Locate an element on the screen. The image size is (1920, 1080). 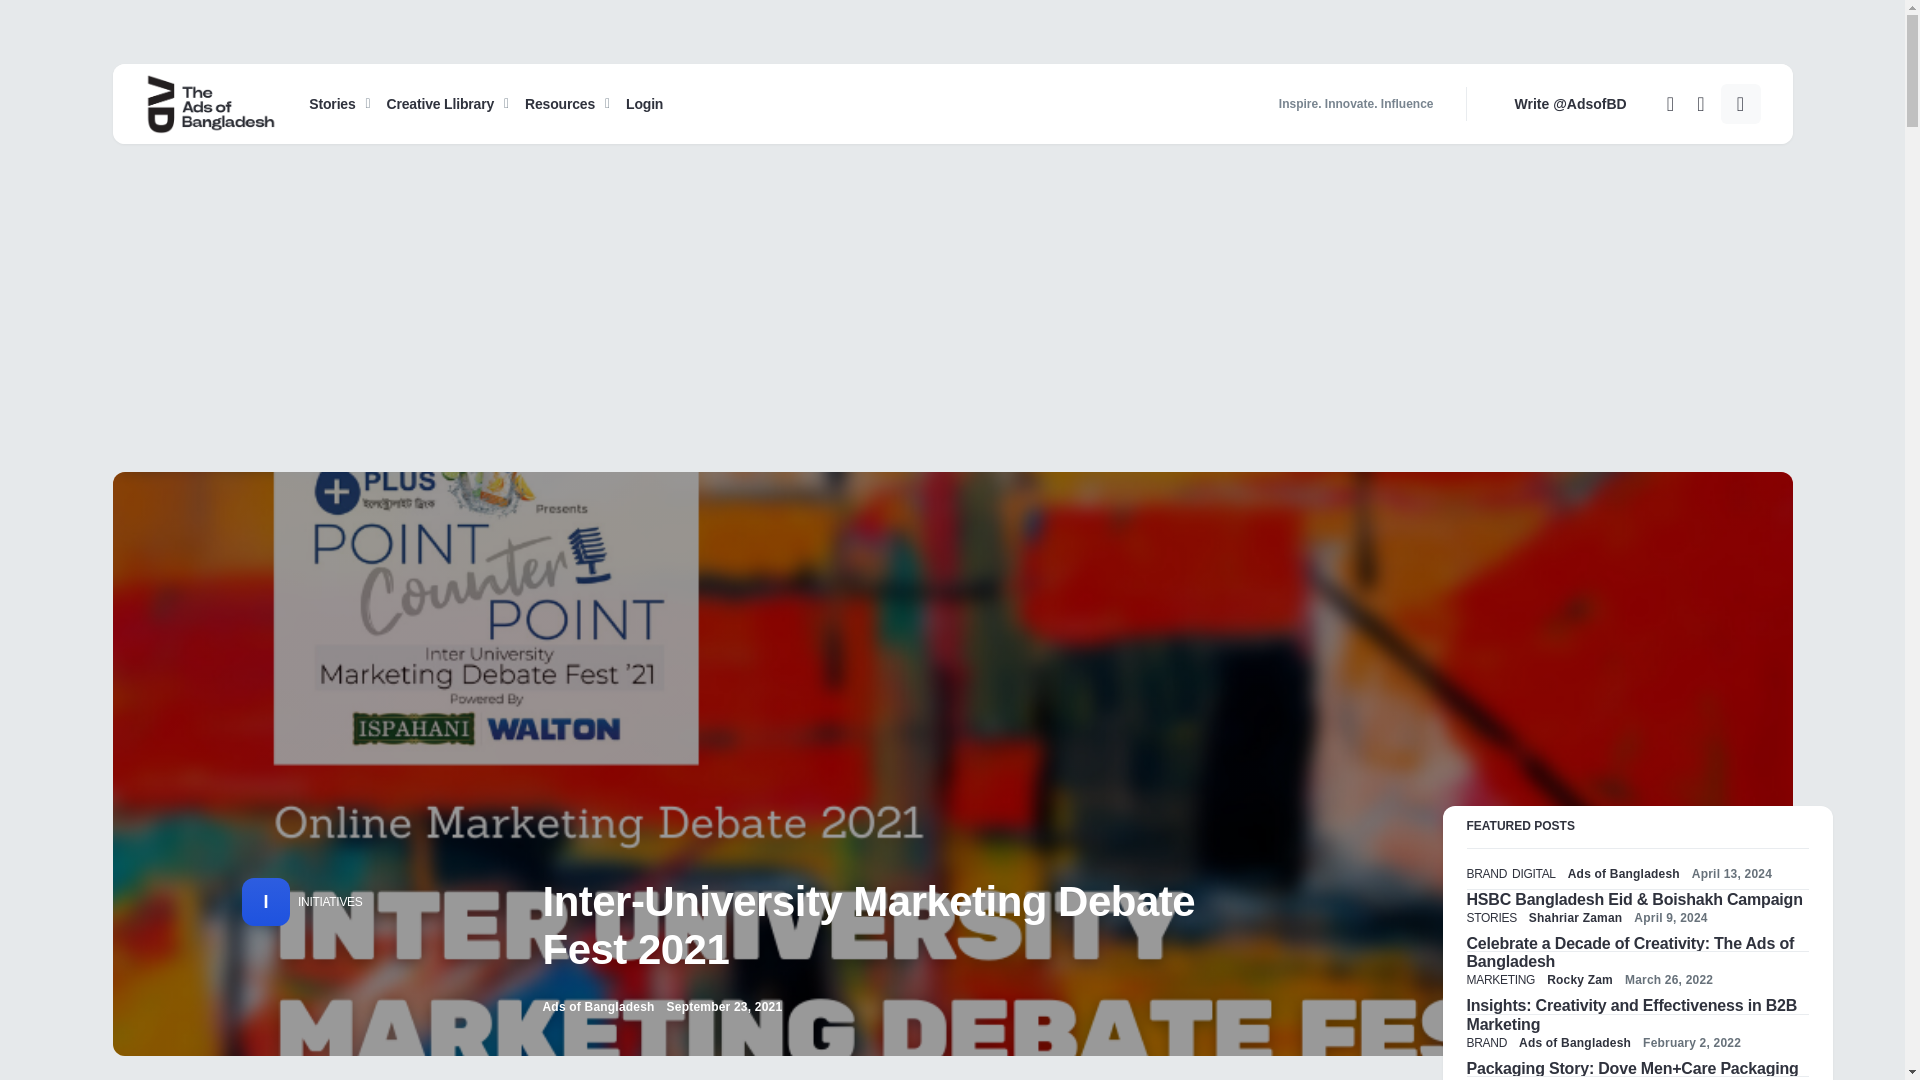
View all posts by Rocky Zam is located at coordinates (1580, 980).